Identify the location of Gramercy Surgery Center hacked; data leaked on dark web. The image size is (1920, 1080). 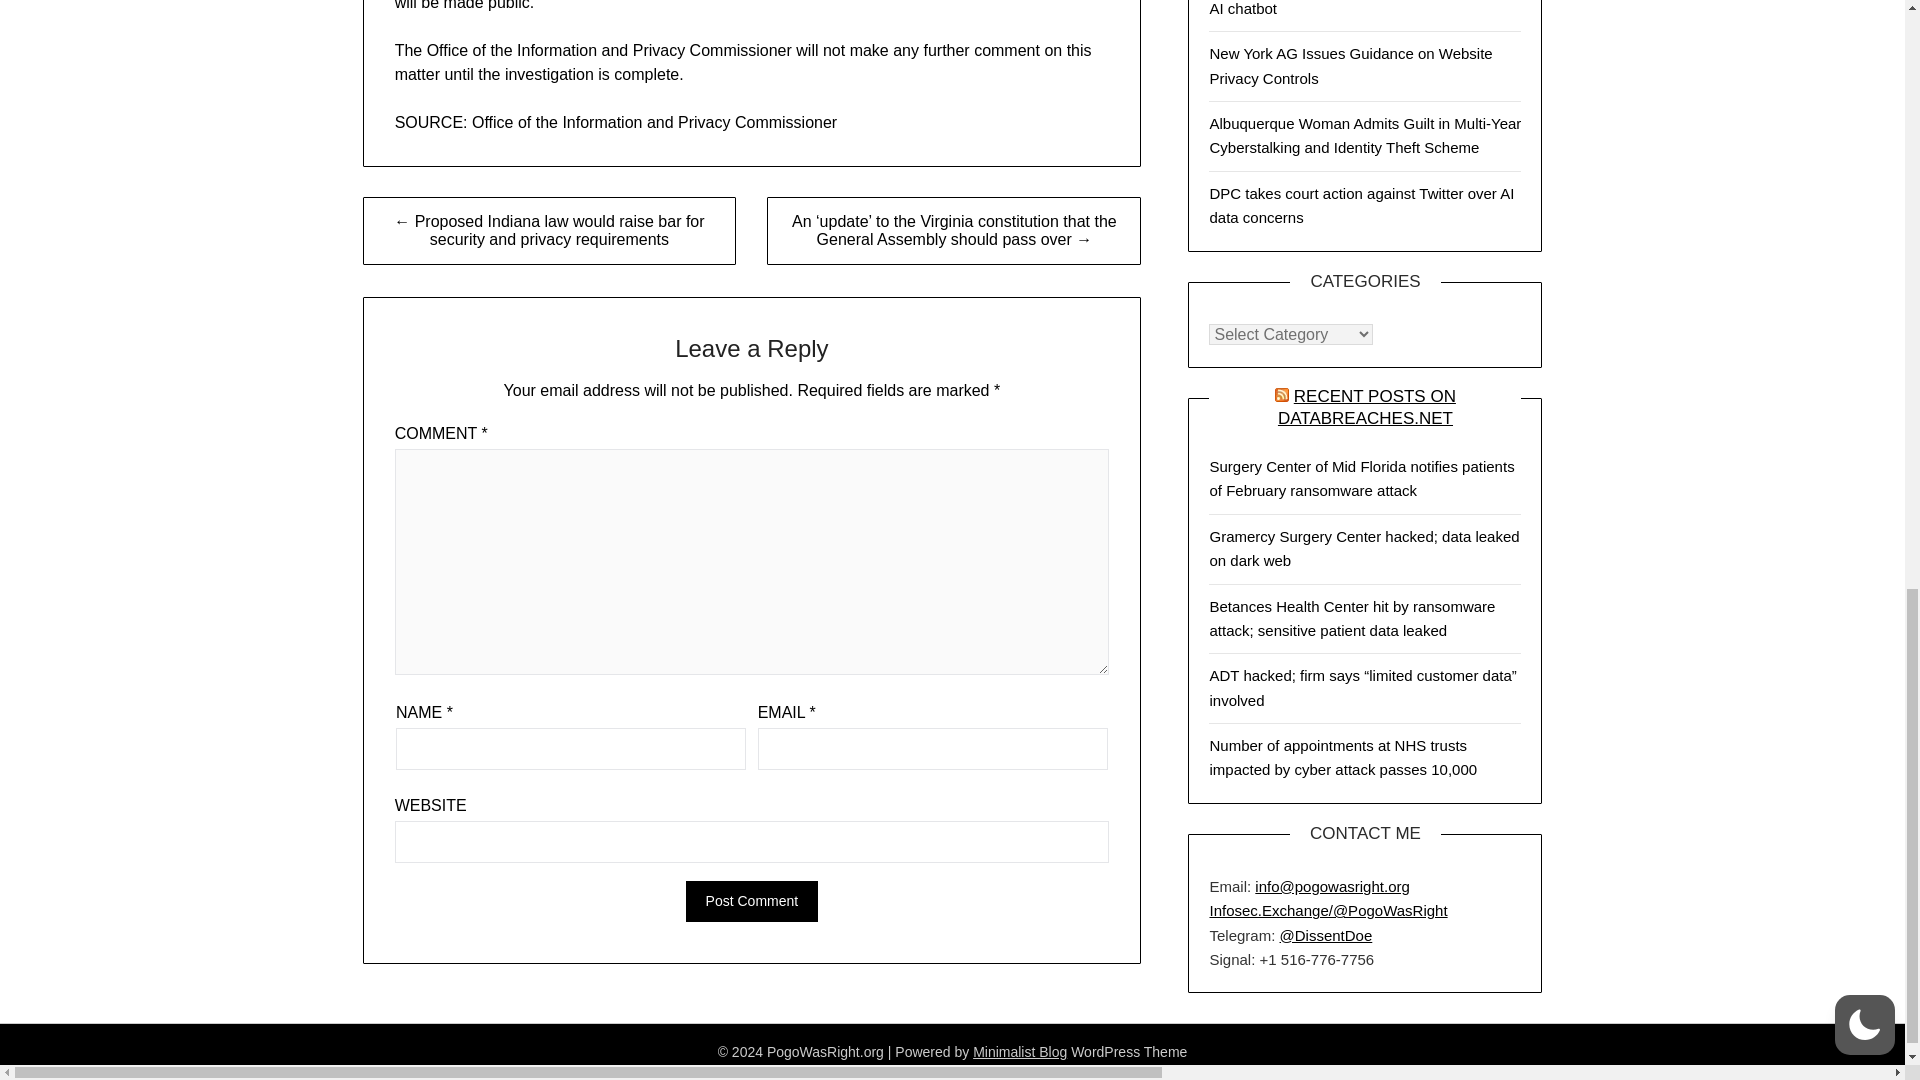
(1364, 548).